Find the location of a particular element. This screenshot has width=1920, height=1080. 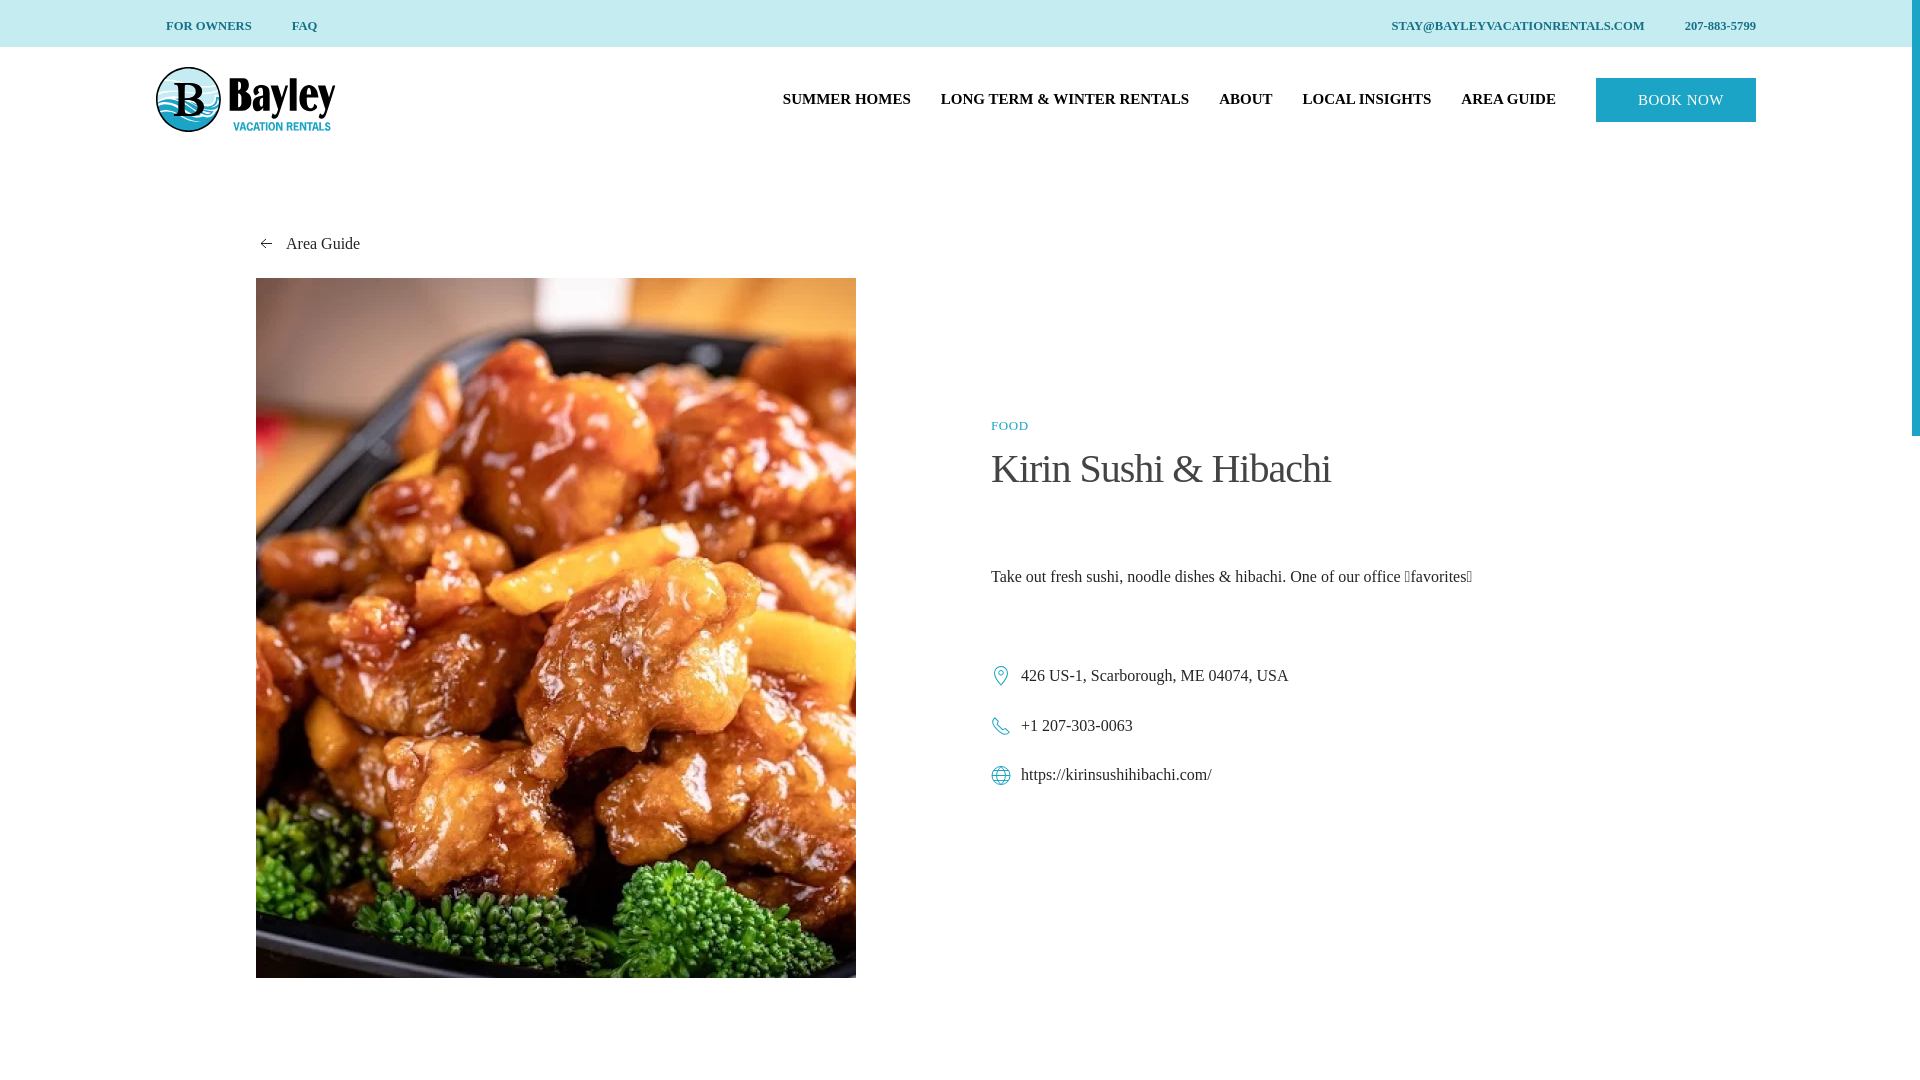

BOOK NOW is located at coordinates (1676, 100).